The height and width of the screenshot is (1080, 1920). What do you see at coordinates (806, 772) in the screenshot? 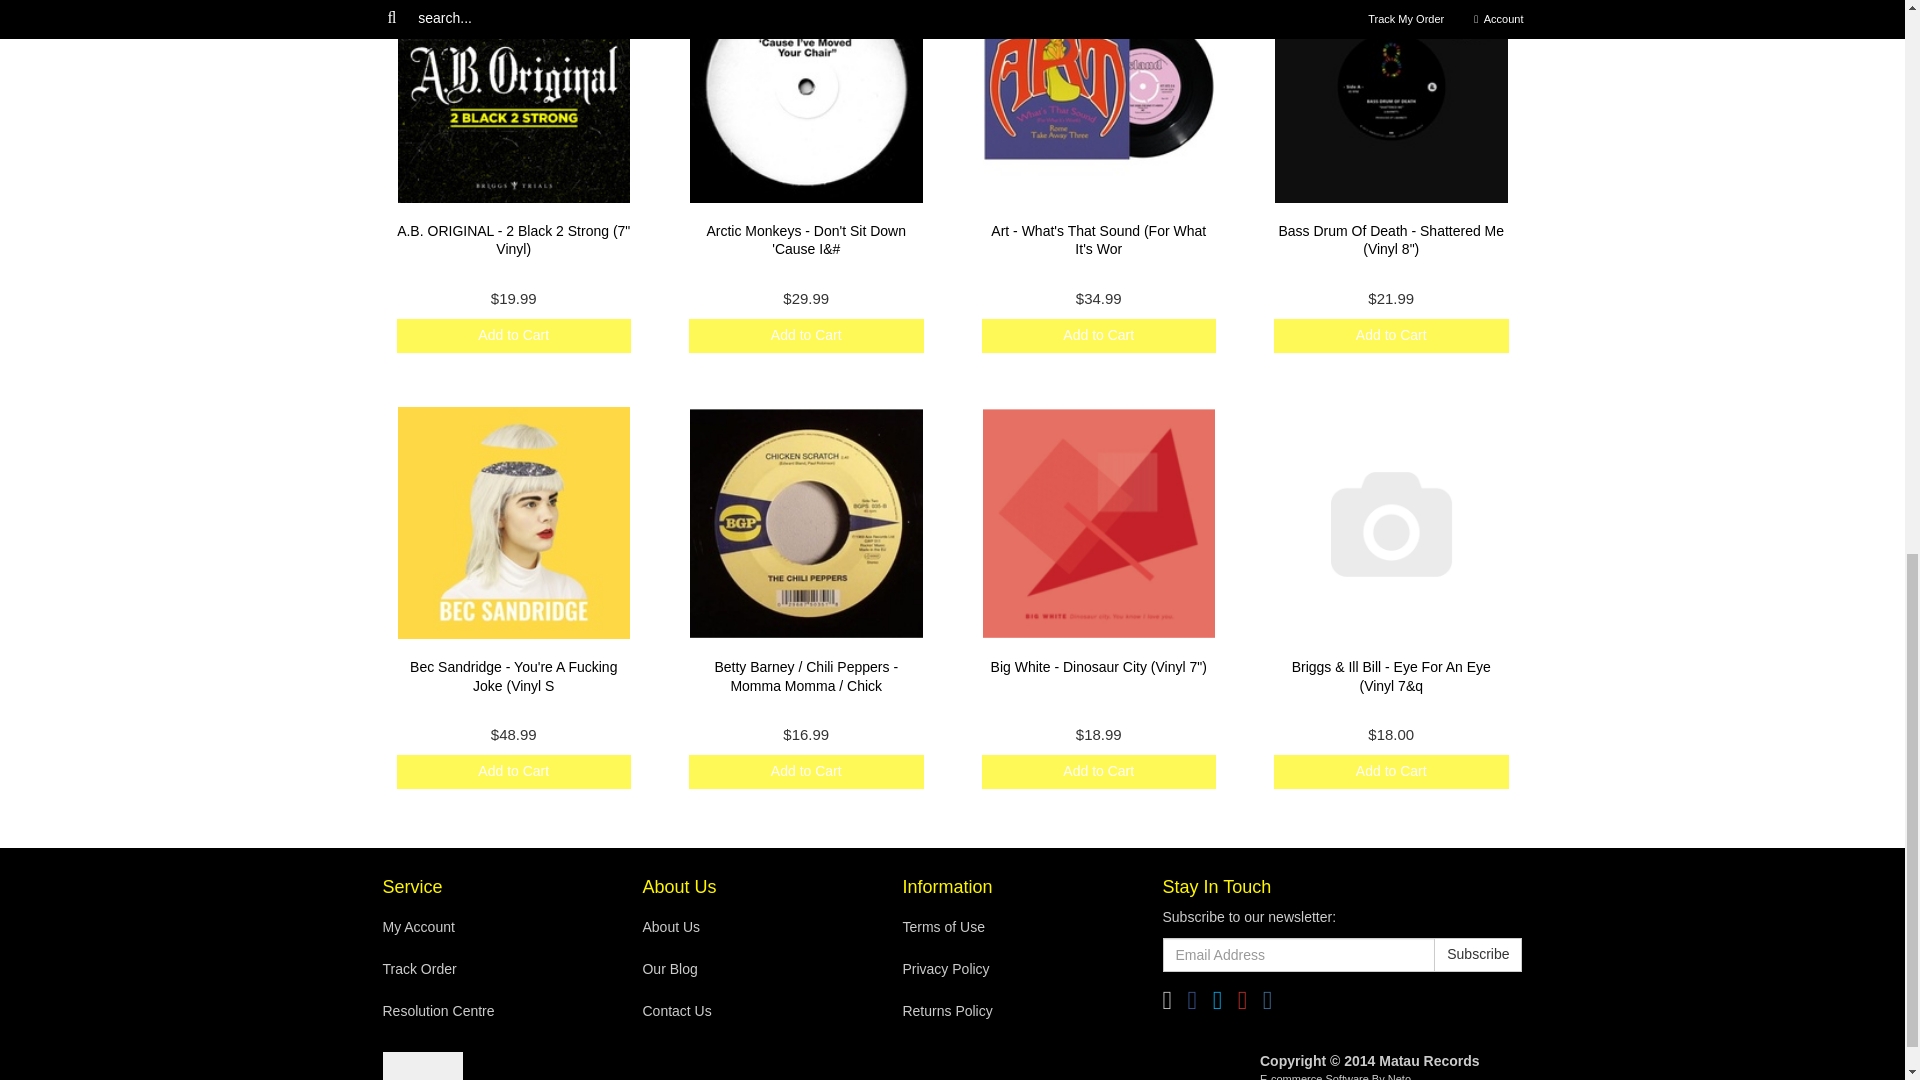
I see `Add to Cart` at bounding box center [806, 772].